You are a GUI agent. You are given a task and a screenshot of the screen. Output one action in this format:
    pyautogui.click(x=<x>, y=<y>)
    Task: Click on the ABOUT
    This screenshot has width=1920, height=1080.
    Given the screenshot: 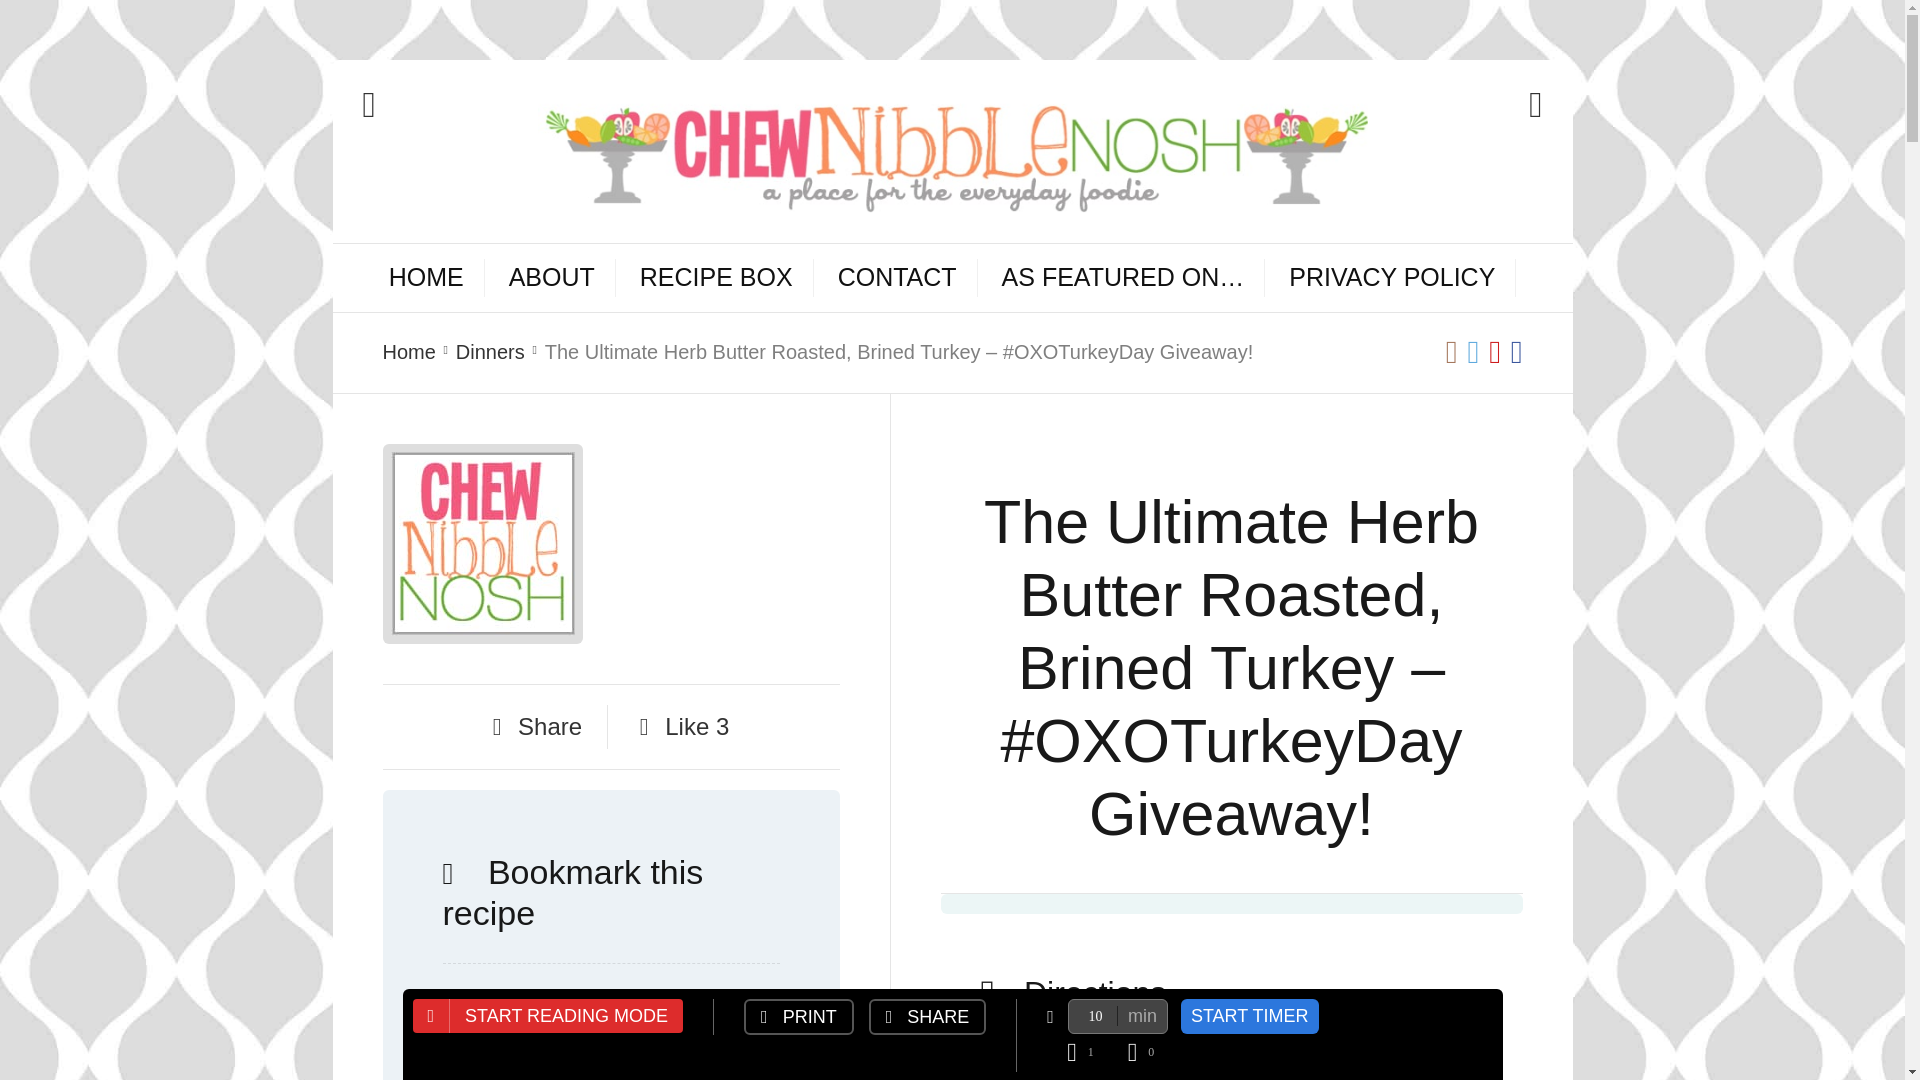 What is the action you would take?
    pyautogui.click(x=552, y=278)
    